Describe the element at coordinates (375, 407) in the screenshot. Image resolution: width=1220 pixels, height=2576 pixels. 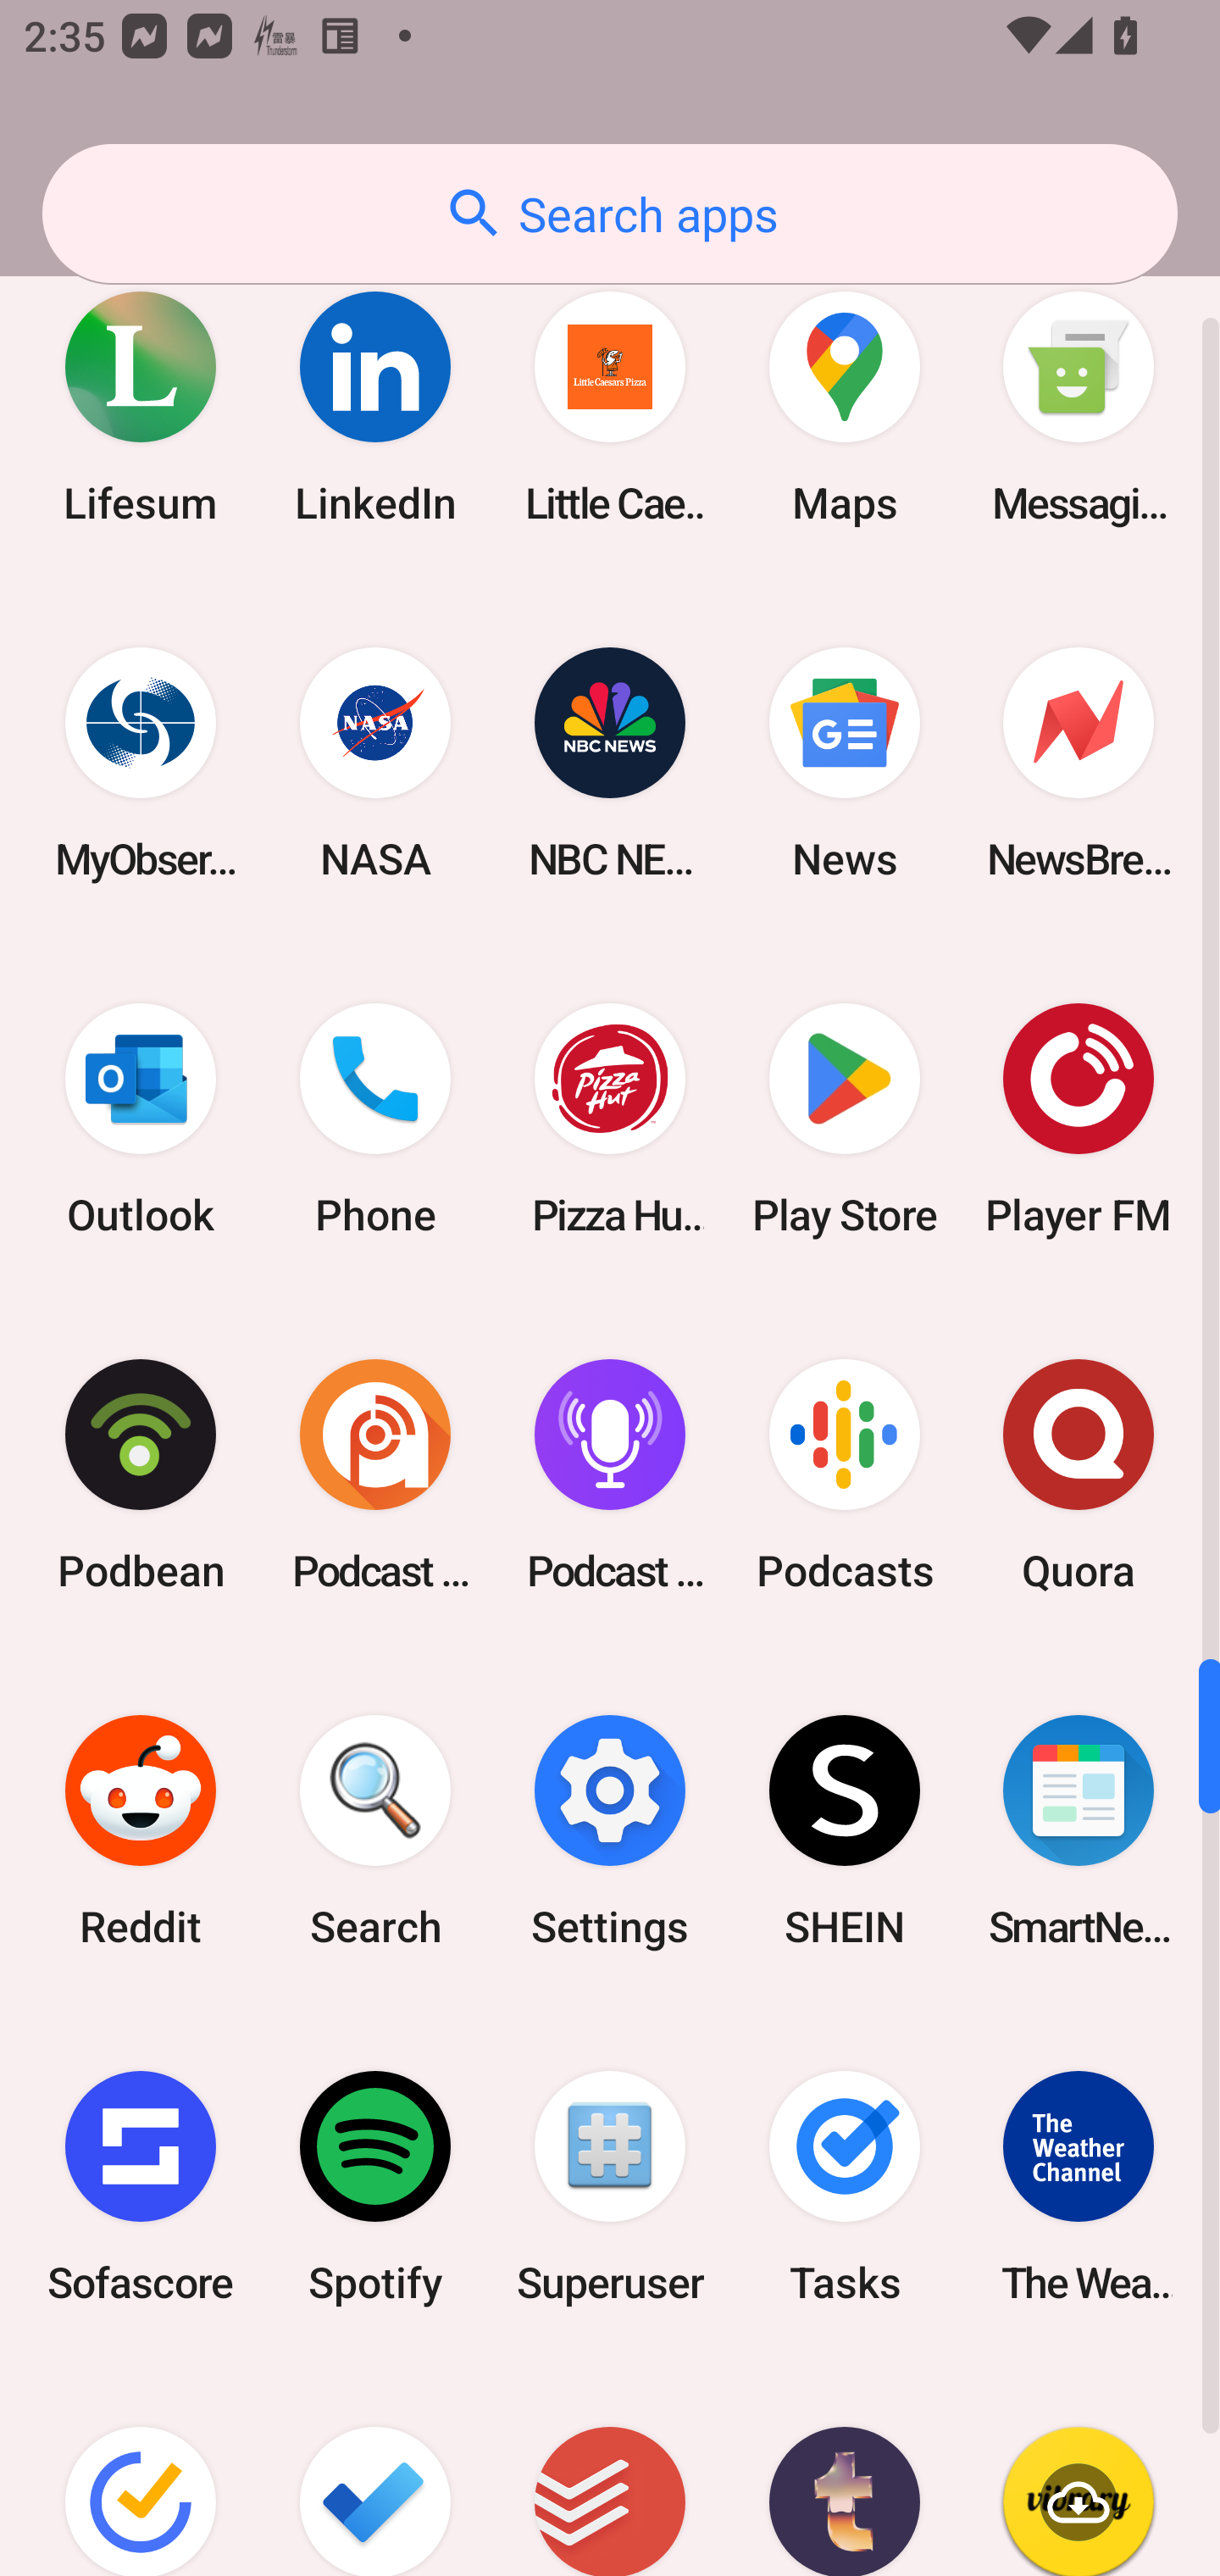
I see `LinkedIn` at that location.